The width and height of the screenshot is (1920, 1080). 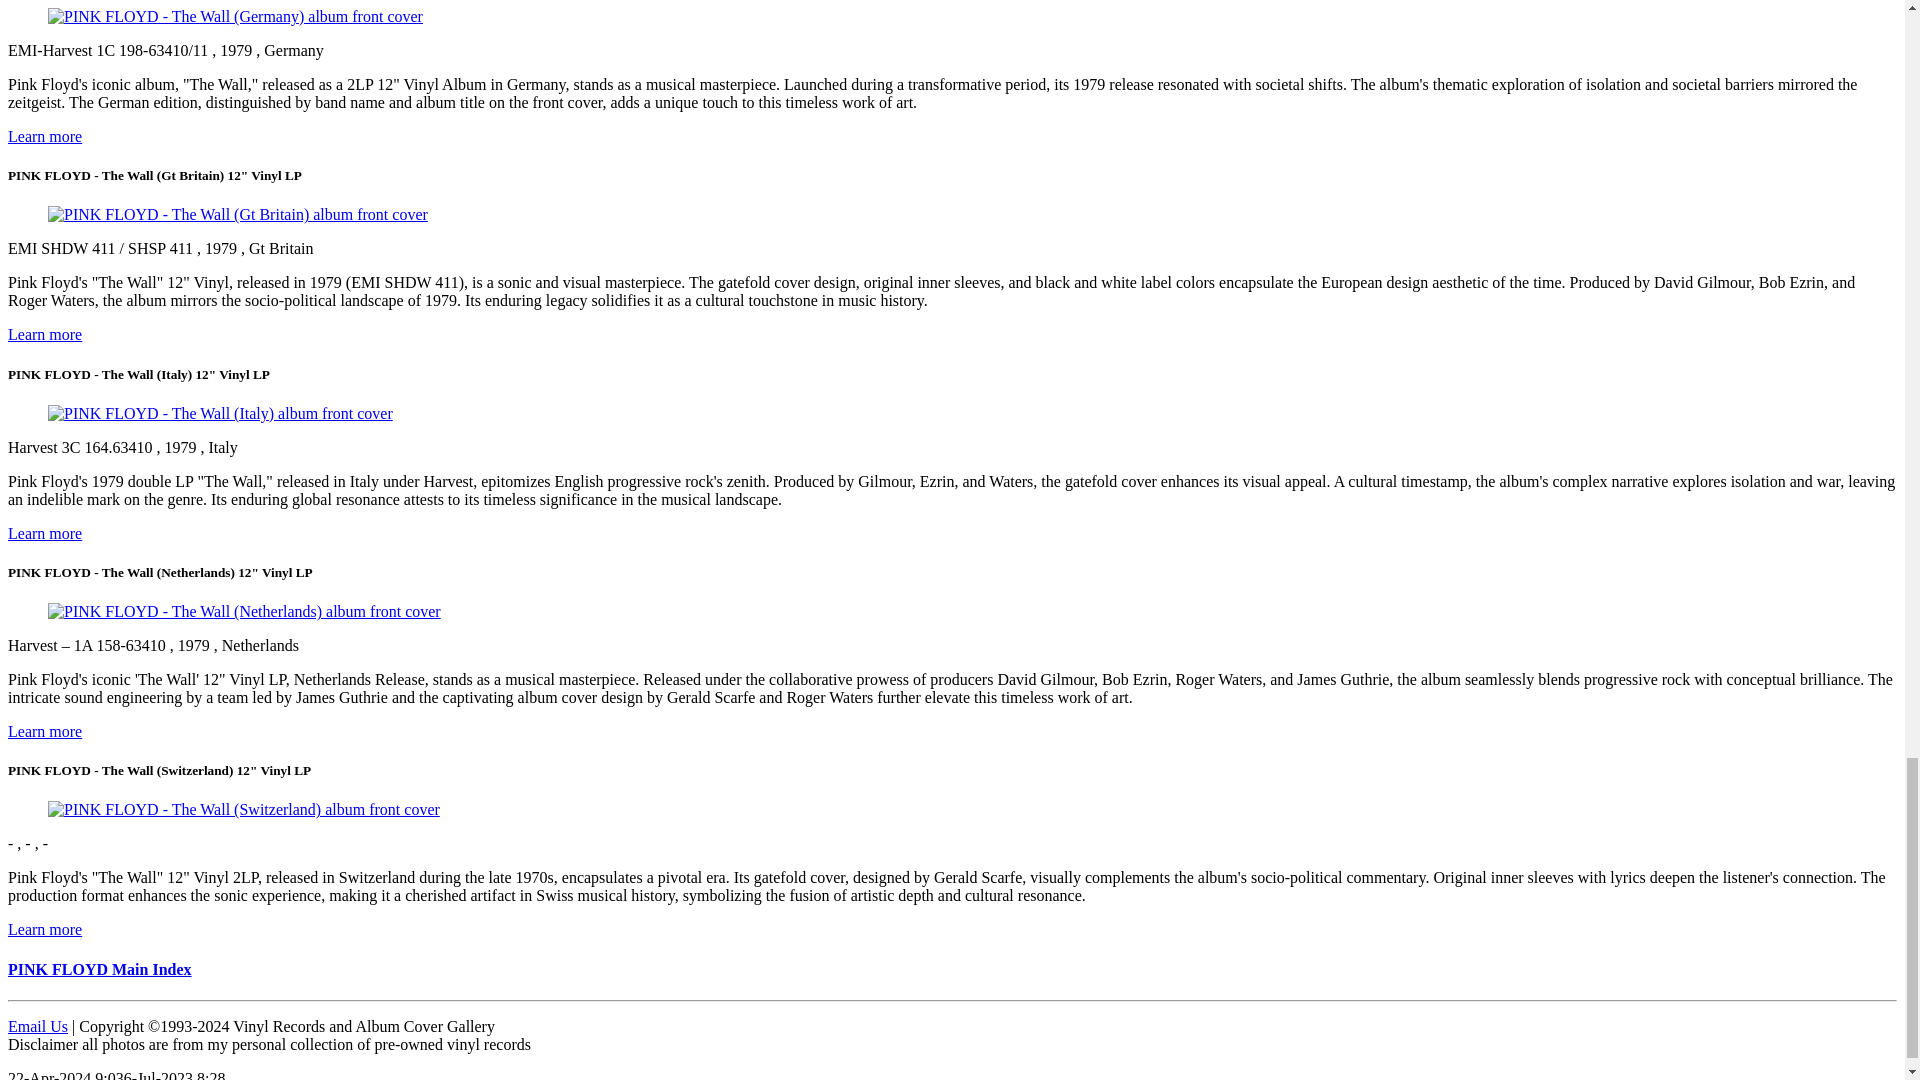 What do you see at coordinates (37, 1026) in the screenshot?
I see `Email Us` at bounding box center [37, 1026].